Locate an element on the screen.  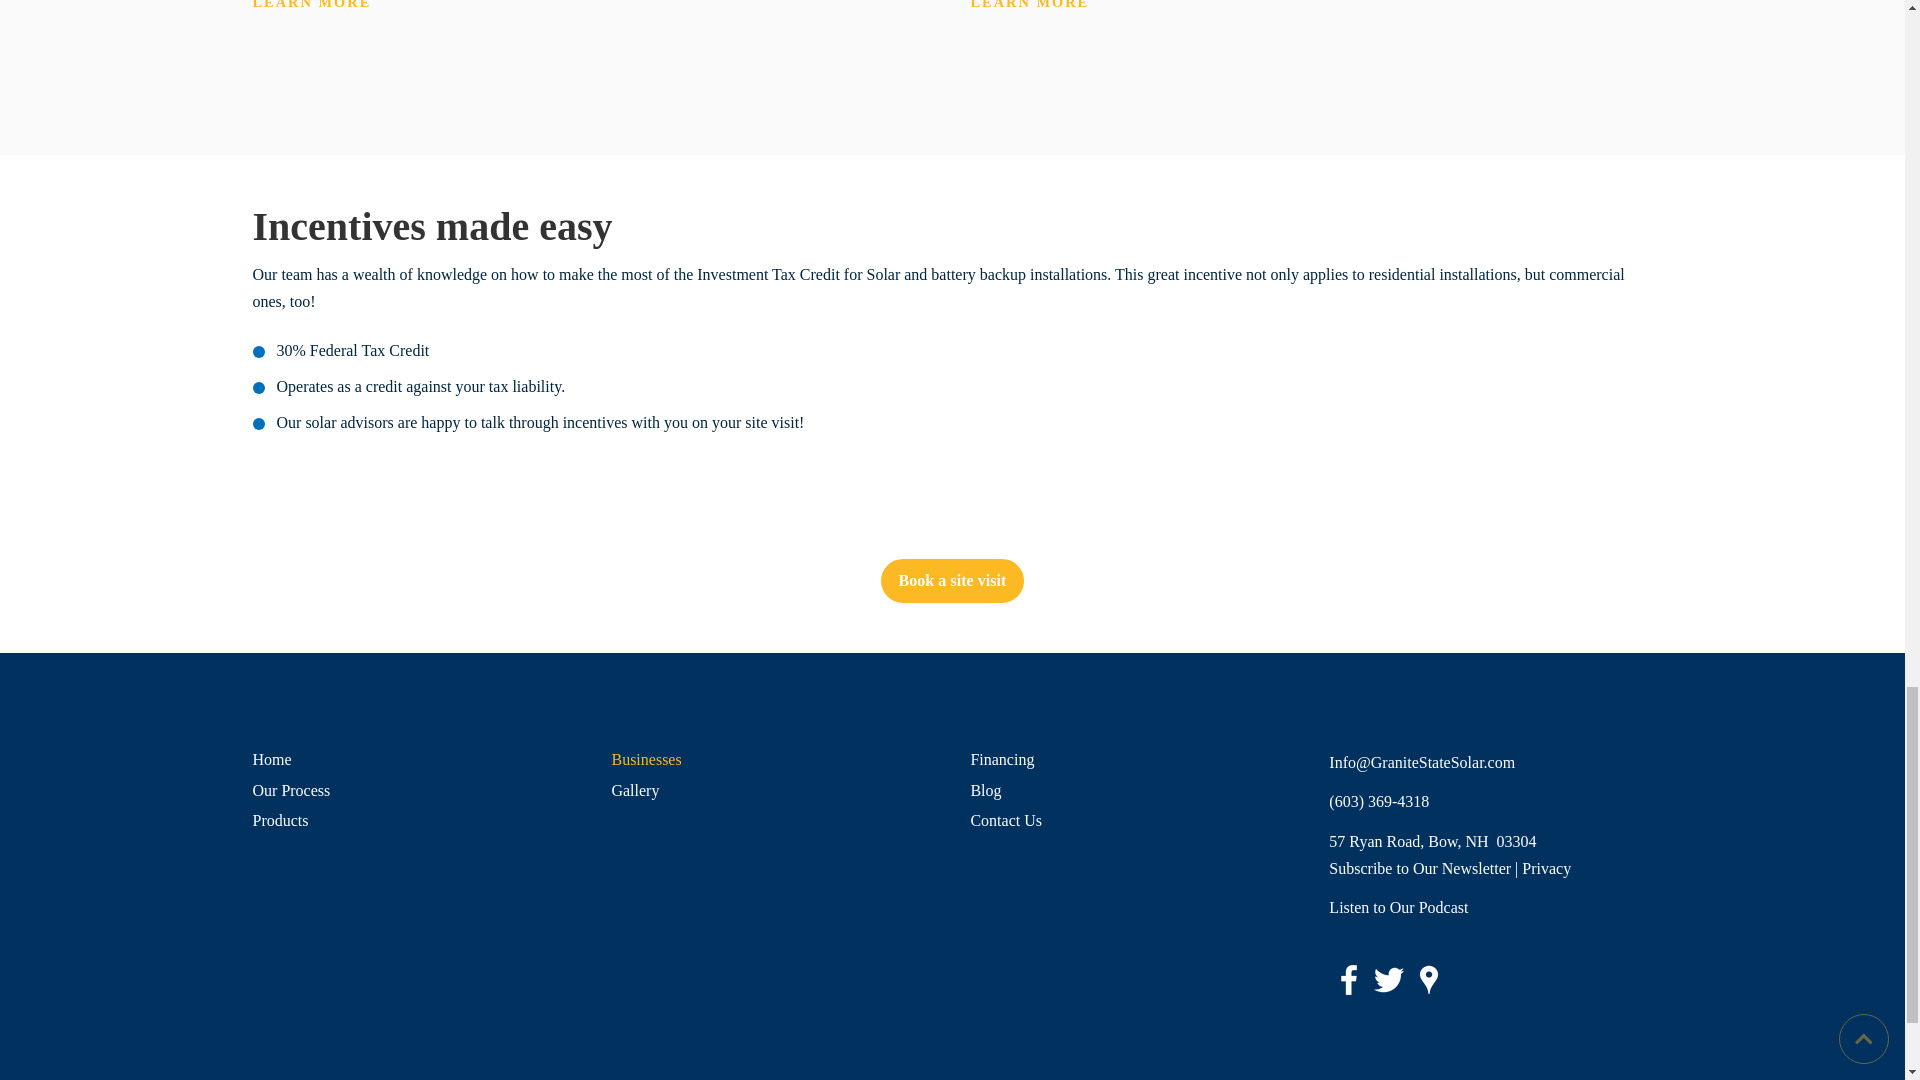
Products is located at coordinates (412, 820).